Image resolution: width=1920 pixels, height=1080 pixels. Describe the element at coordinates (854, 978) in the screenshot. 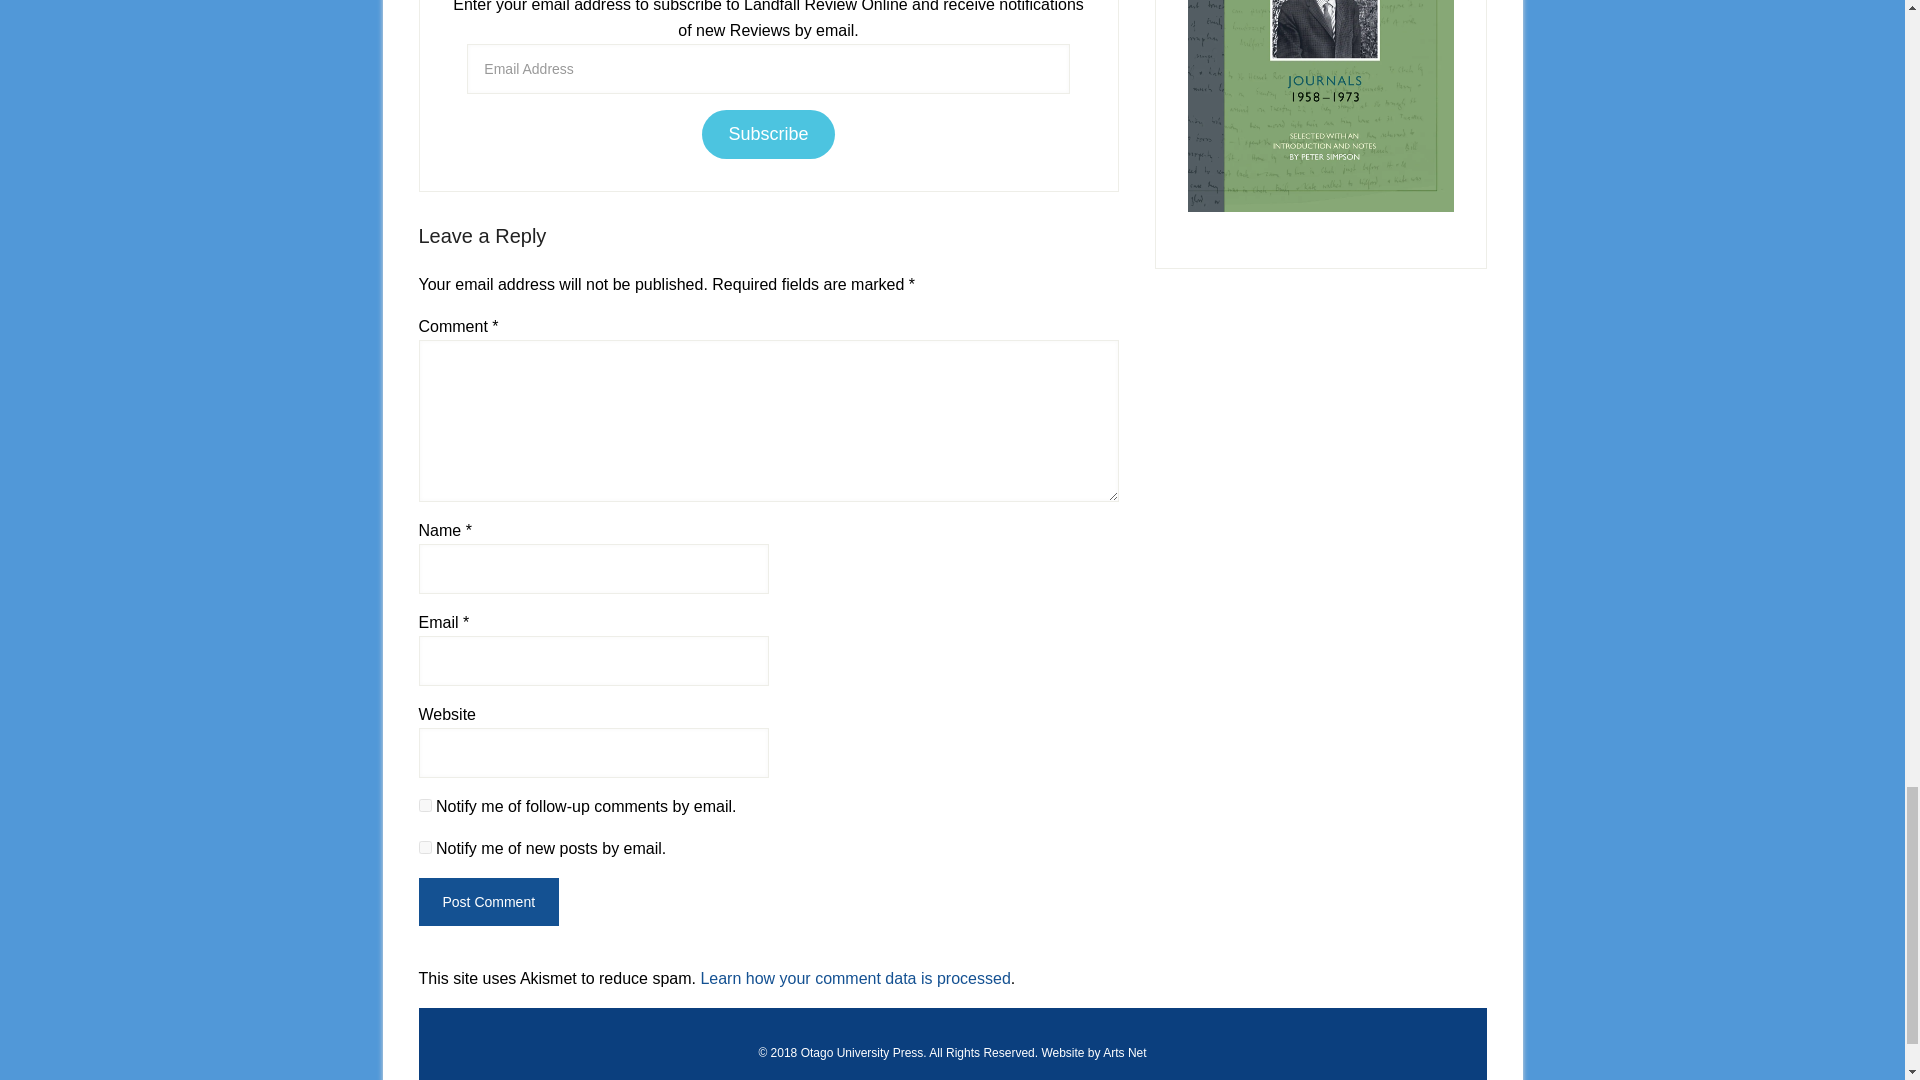

I see `Learn how your comment data is processed` at that location.